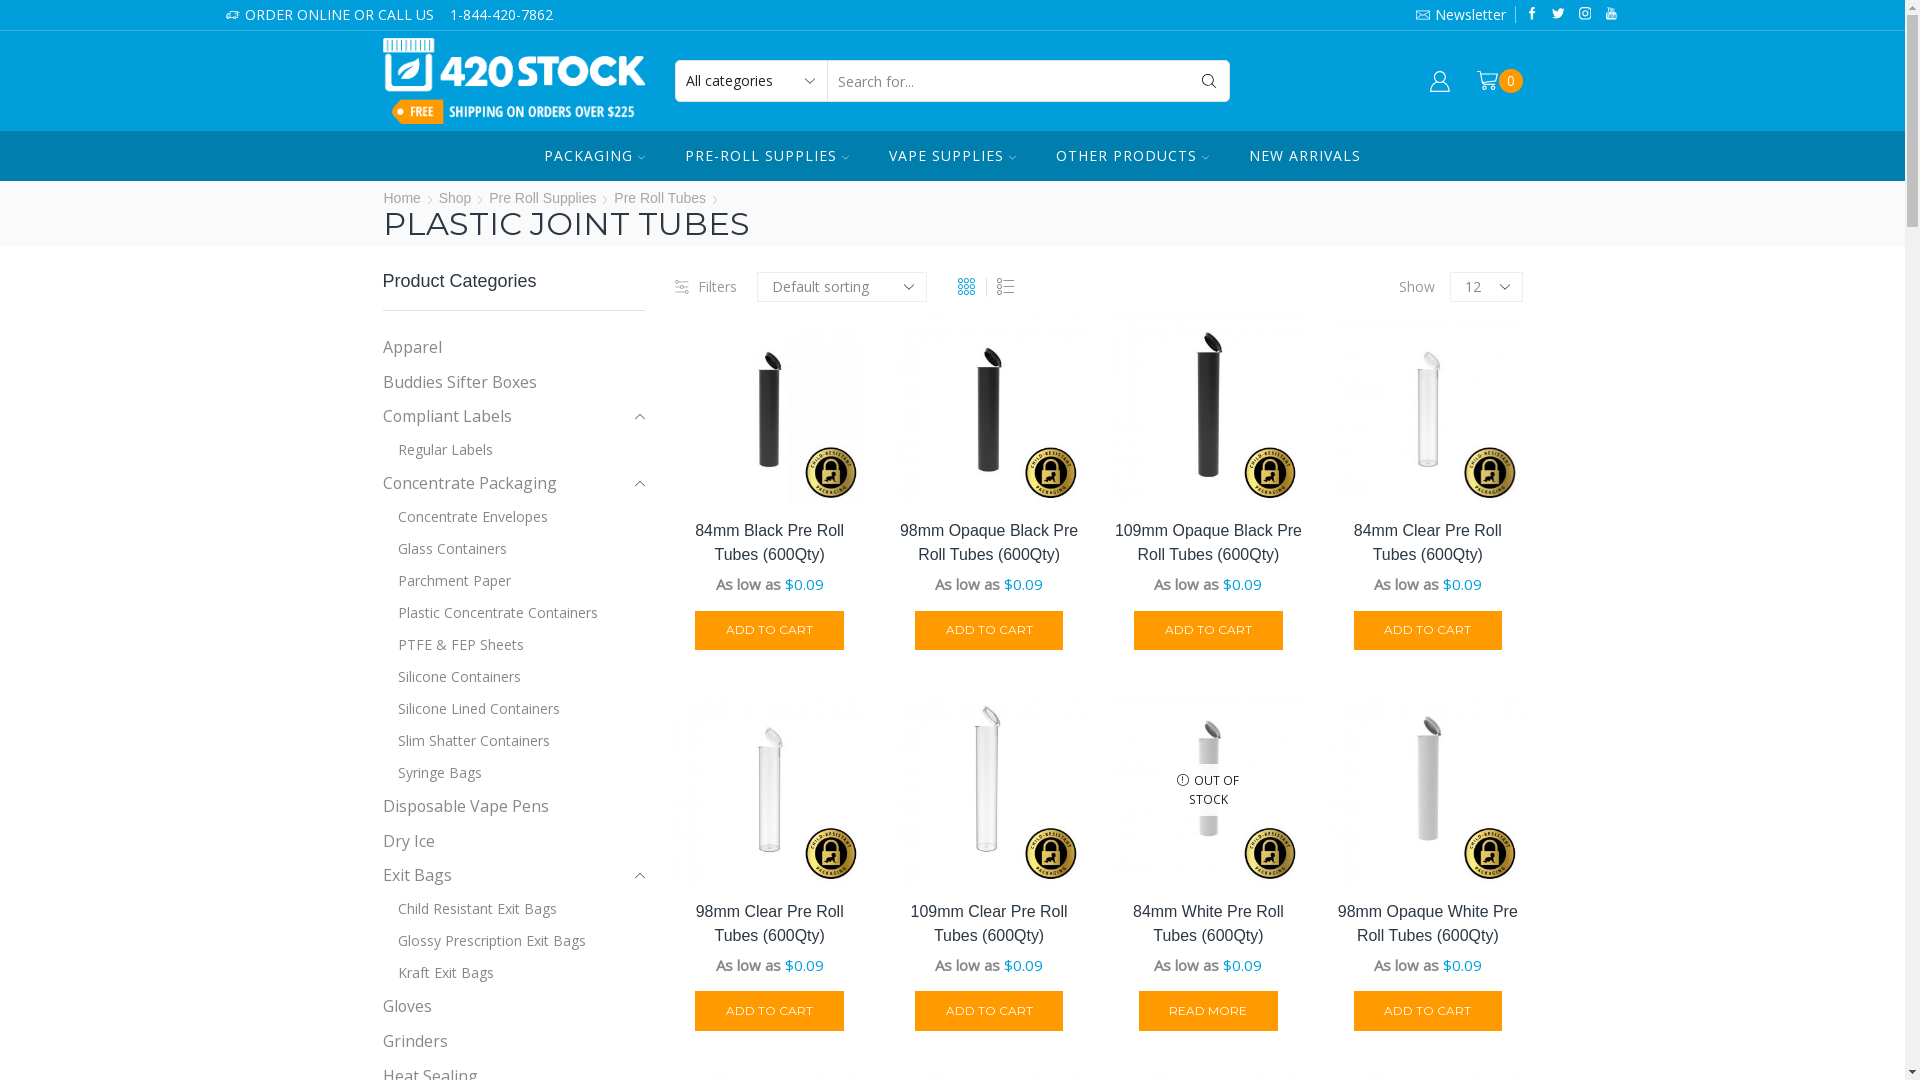 The image size is (1920, 1080). Describe the element at coordinates (446, 416) in the screenshot. I see `Compliant Labels` at that location.